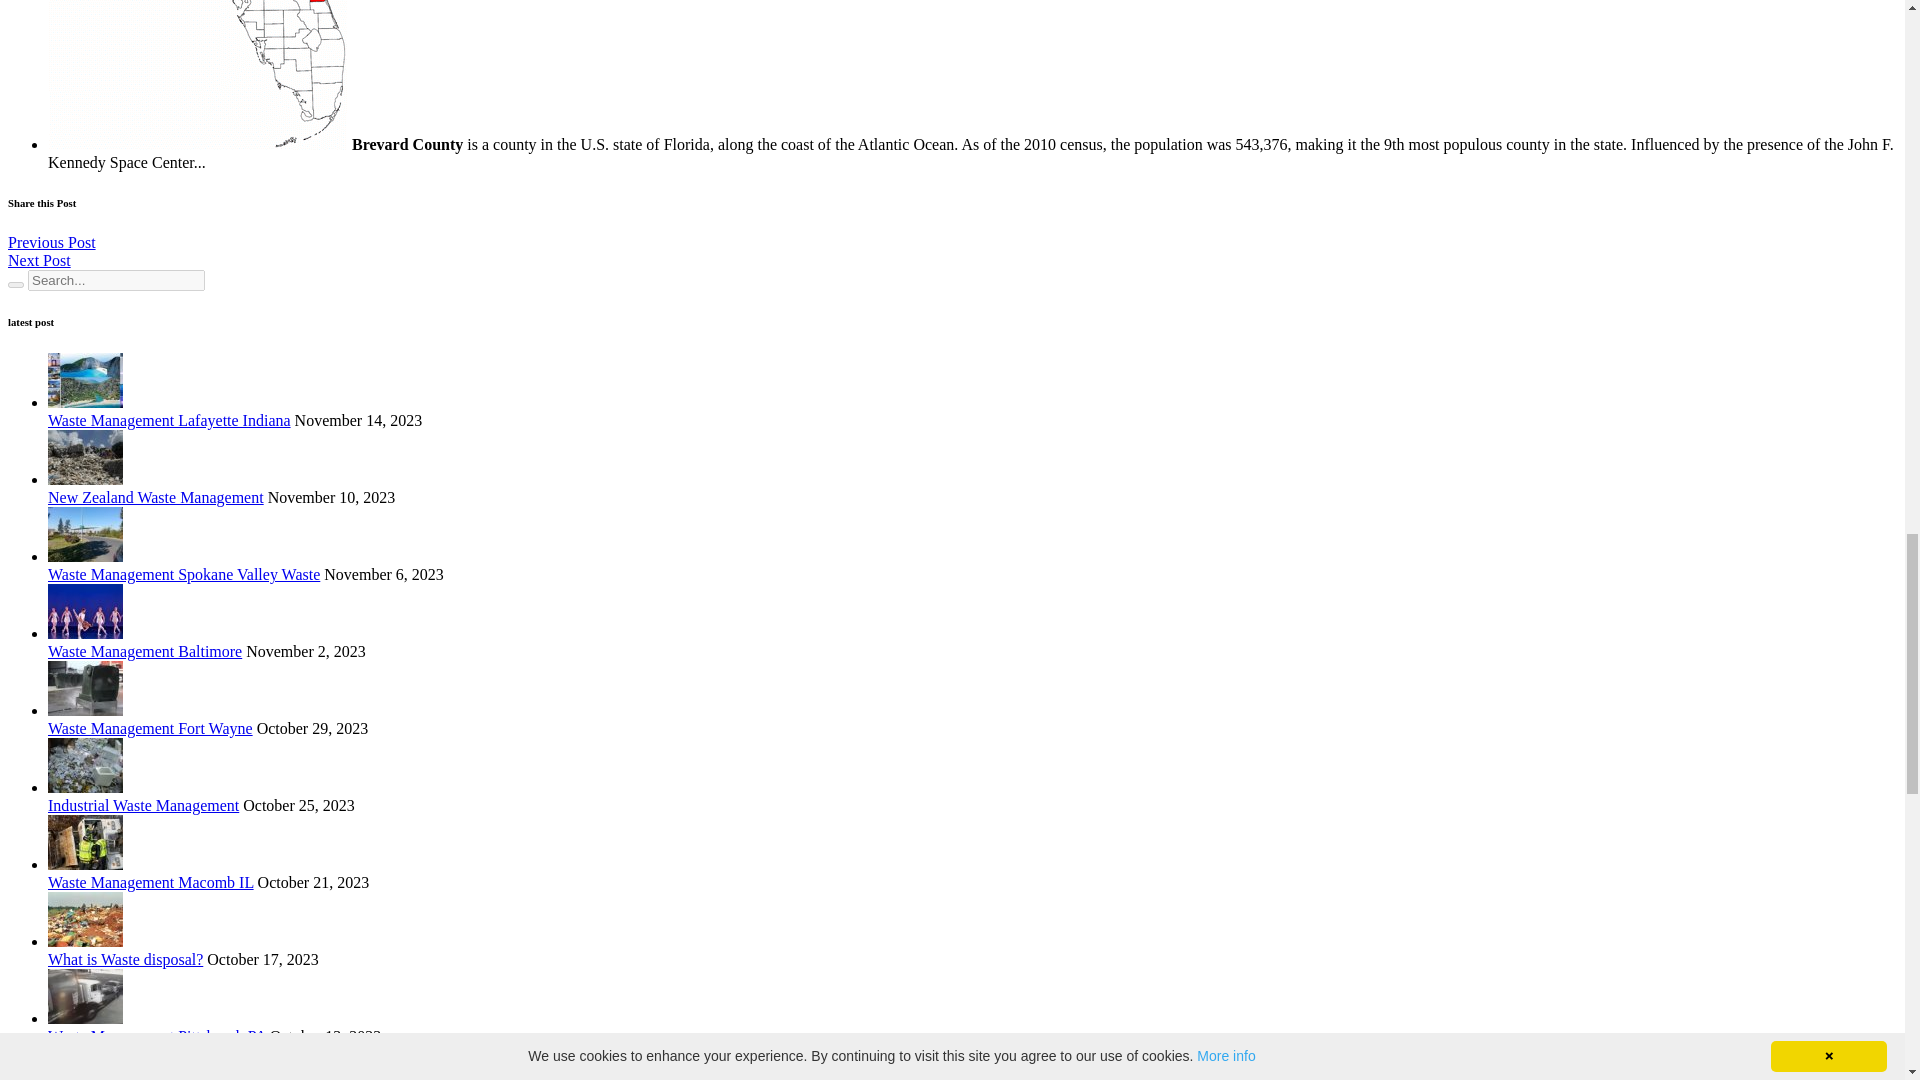 This screenshot has height=1080, width=1920. What do you see at coordinates (143, 806) in the screenshot?
I see `Industrial Waste Management` at bounding box center [143, 806].